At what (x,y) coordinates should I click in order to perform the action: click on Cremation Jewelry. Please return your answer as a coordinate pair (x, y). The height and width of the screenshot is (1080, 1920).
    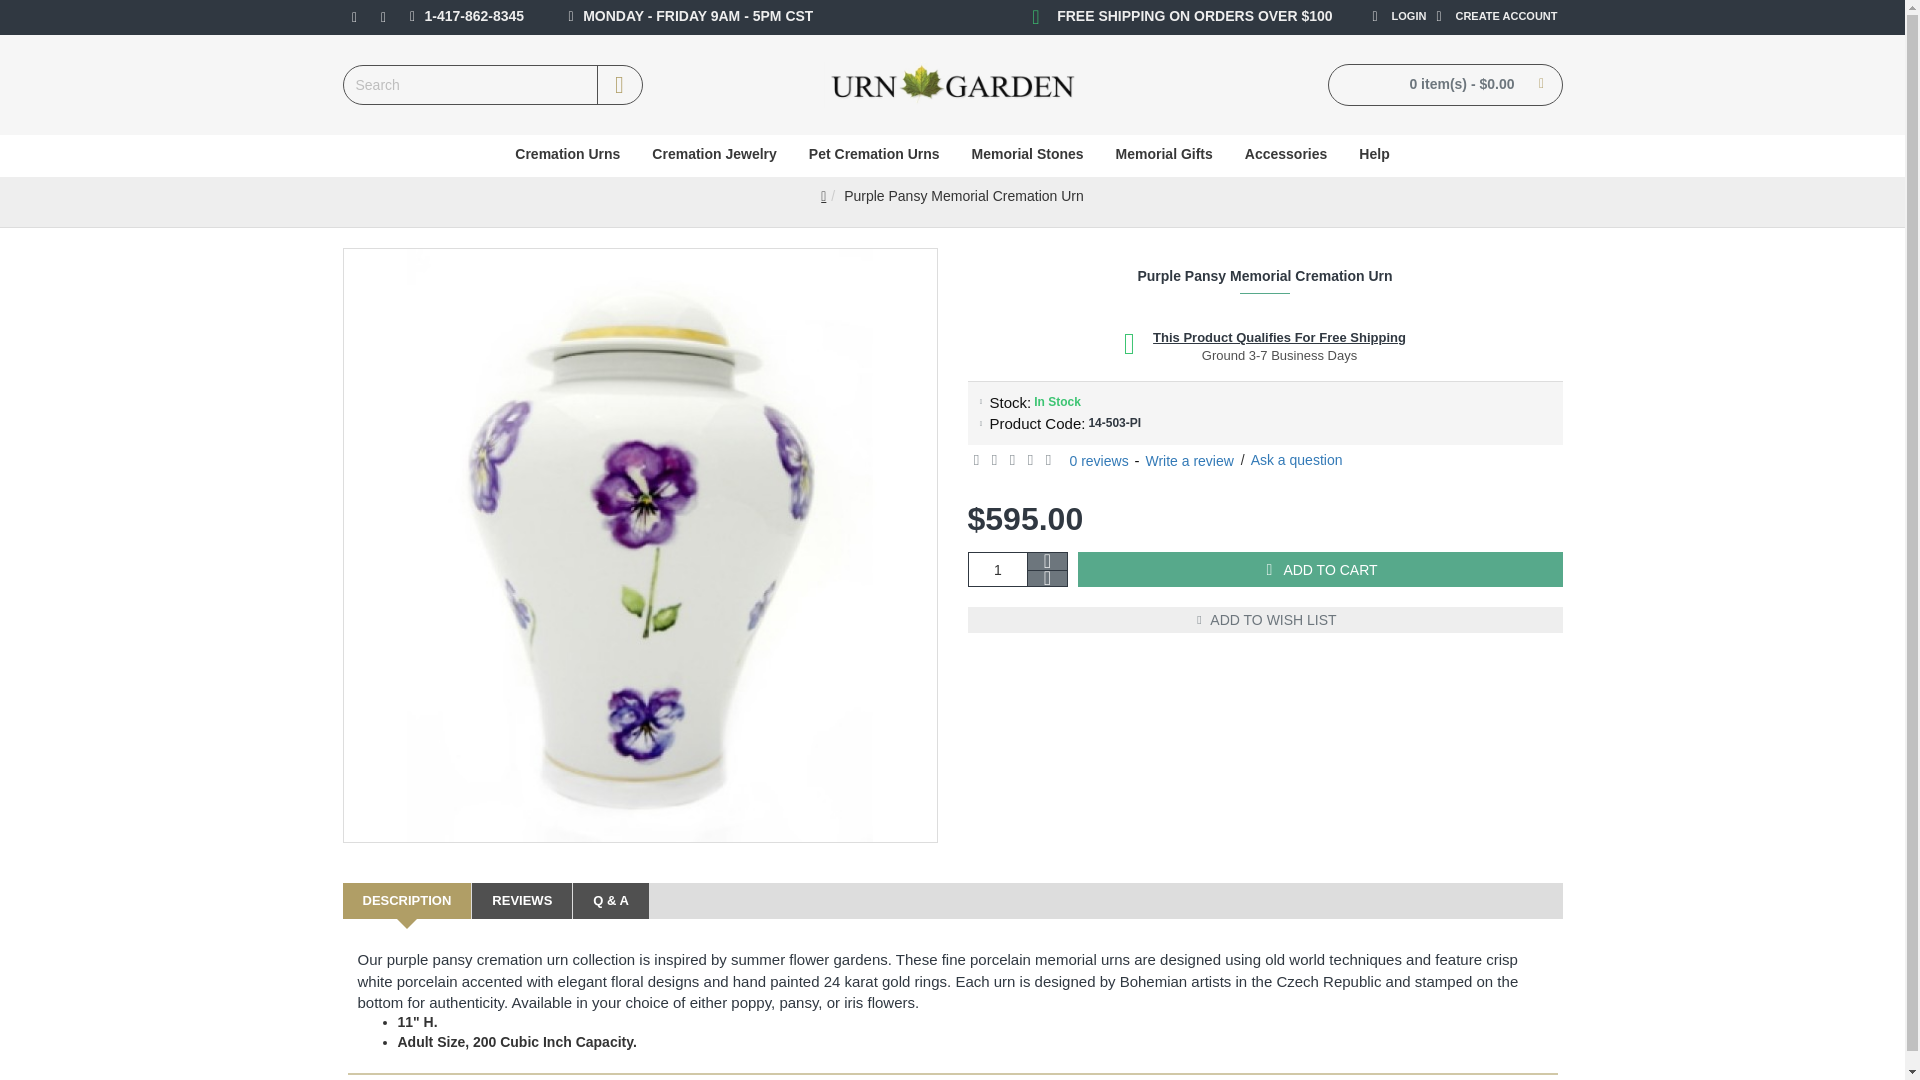
    Looking at the image, I should click on (714, 156).